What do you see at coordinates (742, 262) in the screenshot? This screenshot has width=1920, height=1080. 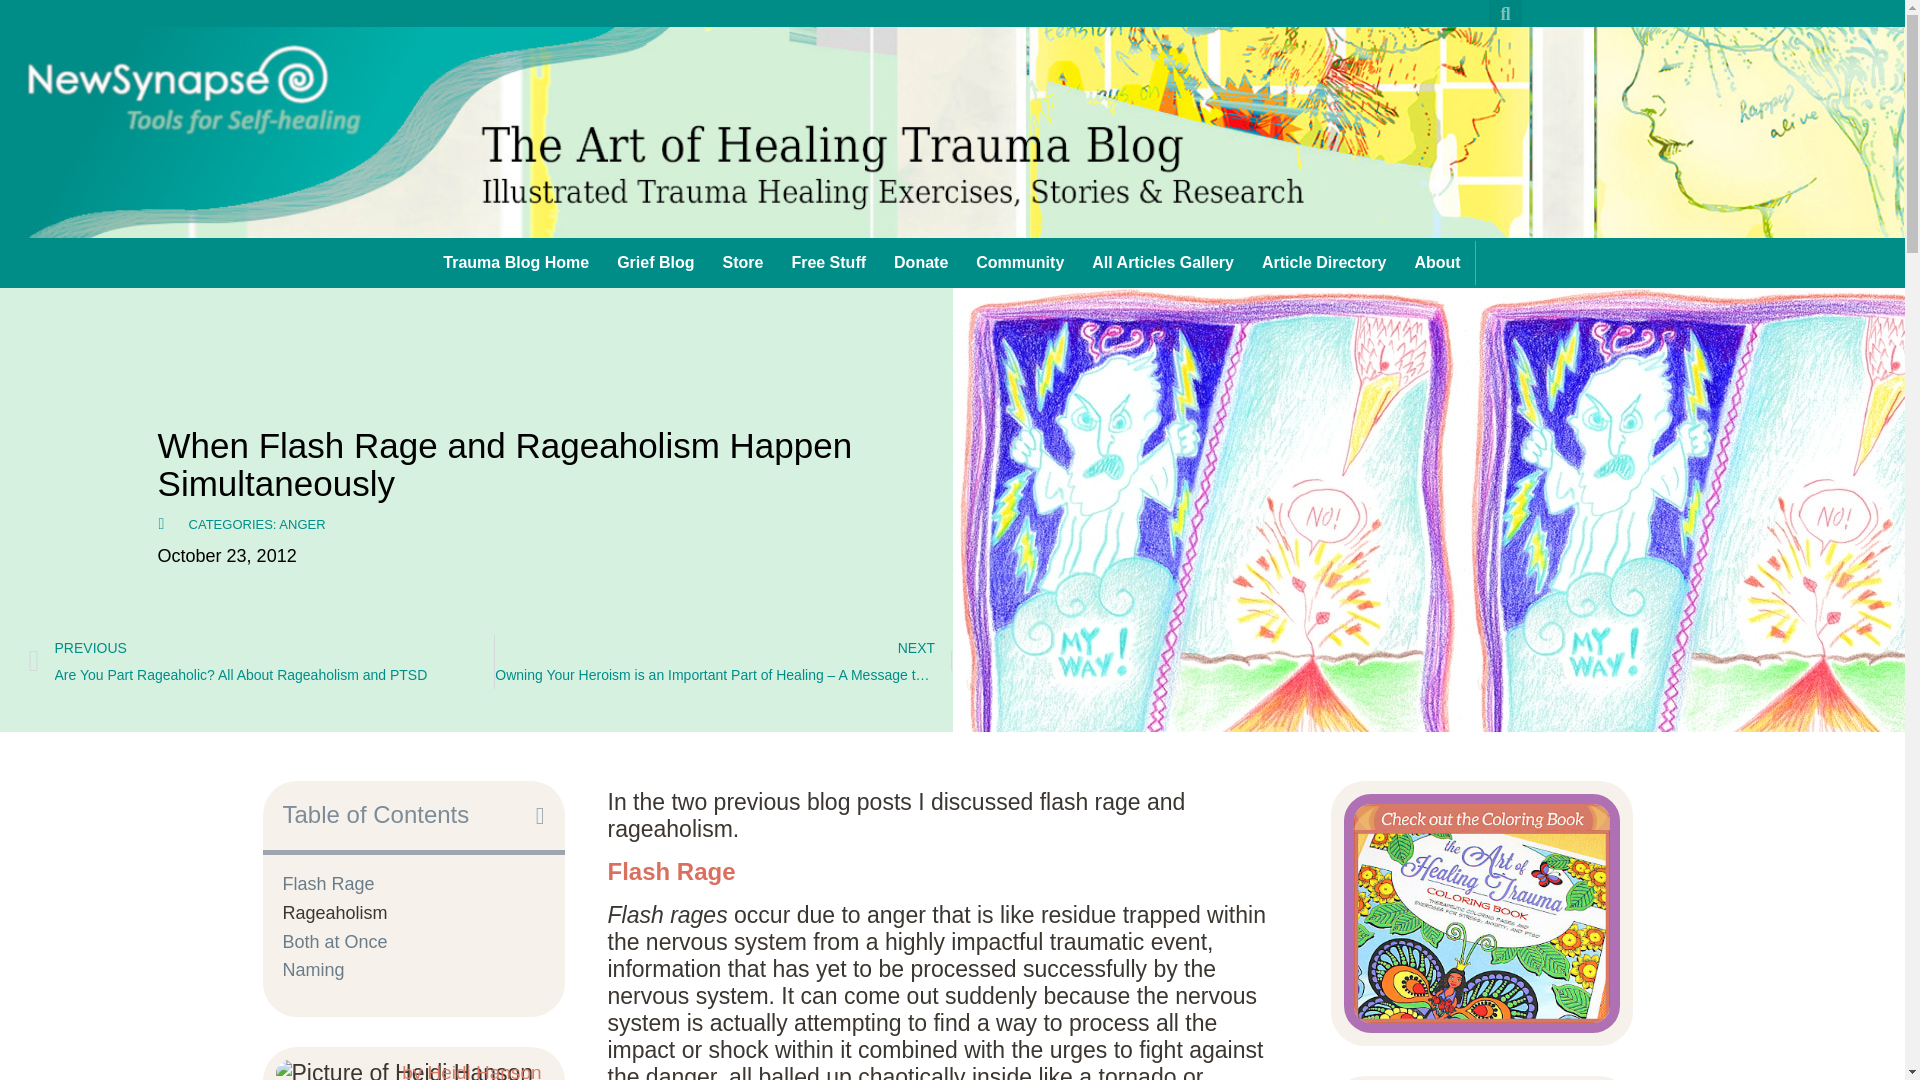 I see `Store` at bounding box center [742, 262].